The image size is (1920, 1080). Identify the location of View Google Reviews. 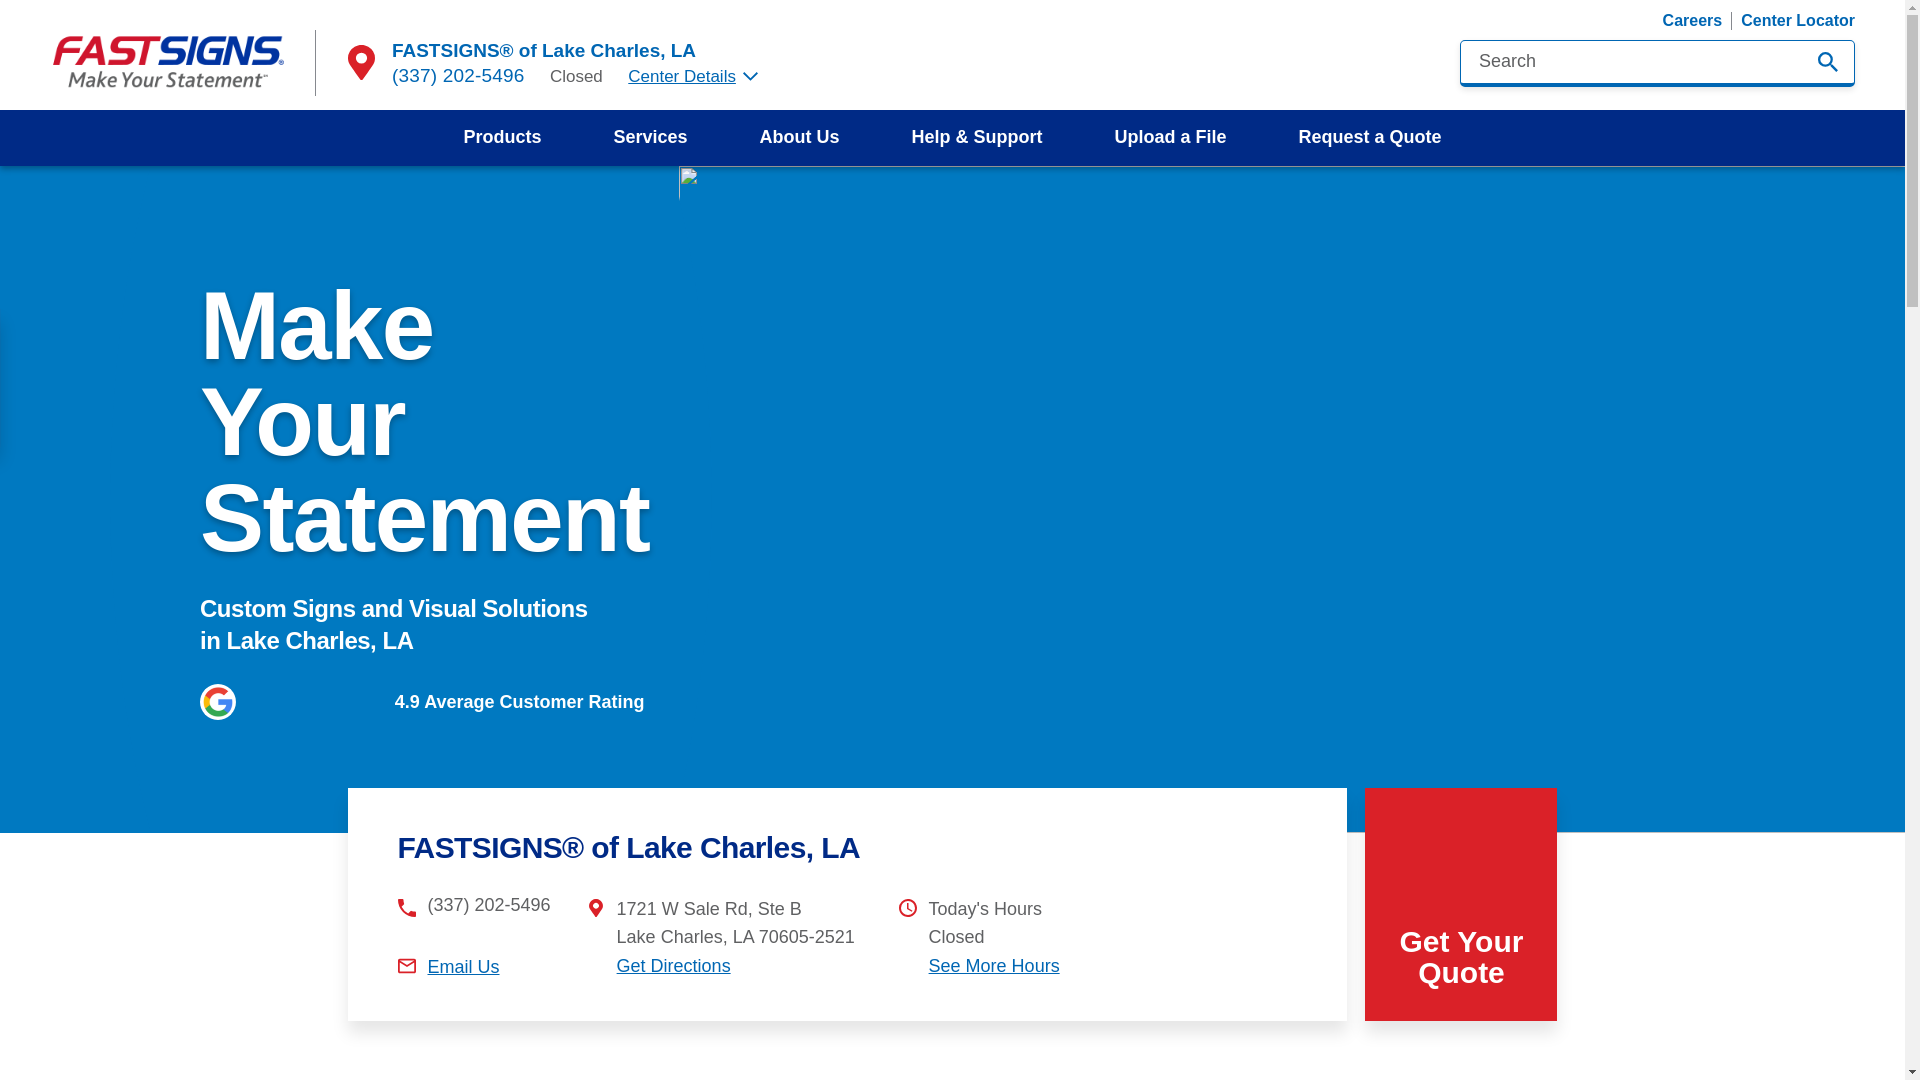
(314, 702).